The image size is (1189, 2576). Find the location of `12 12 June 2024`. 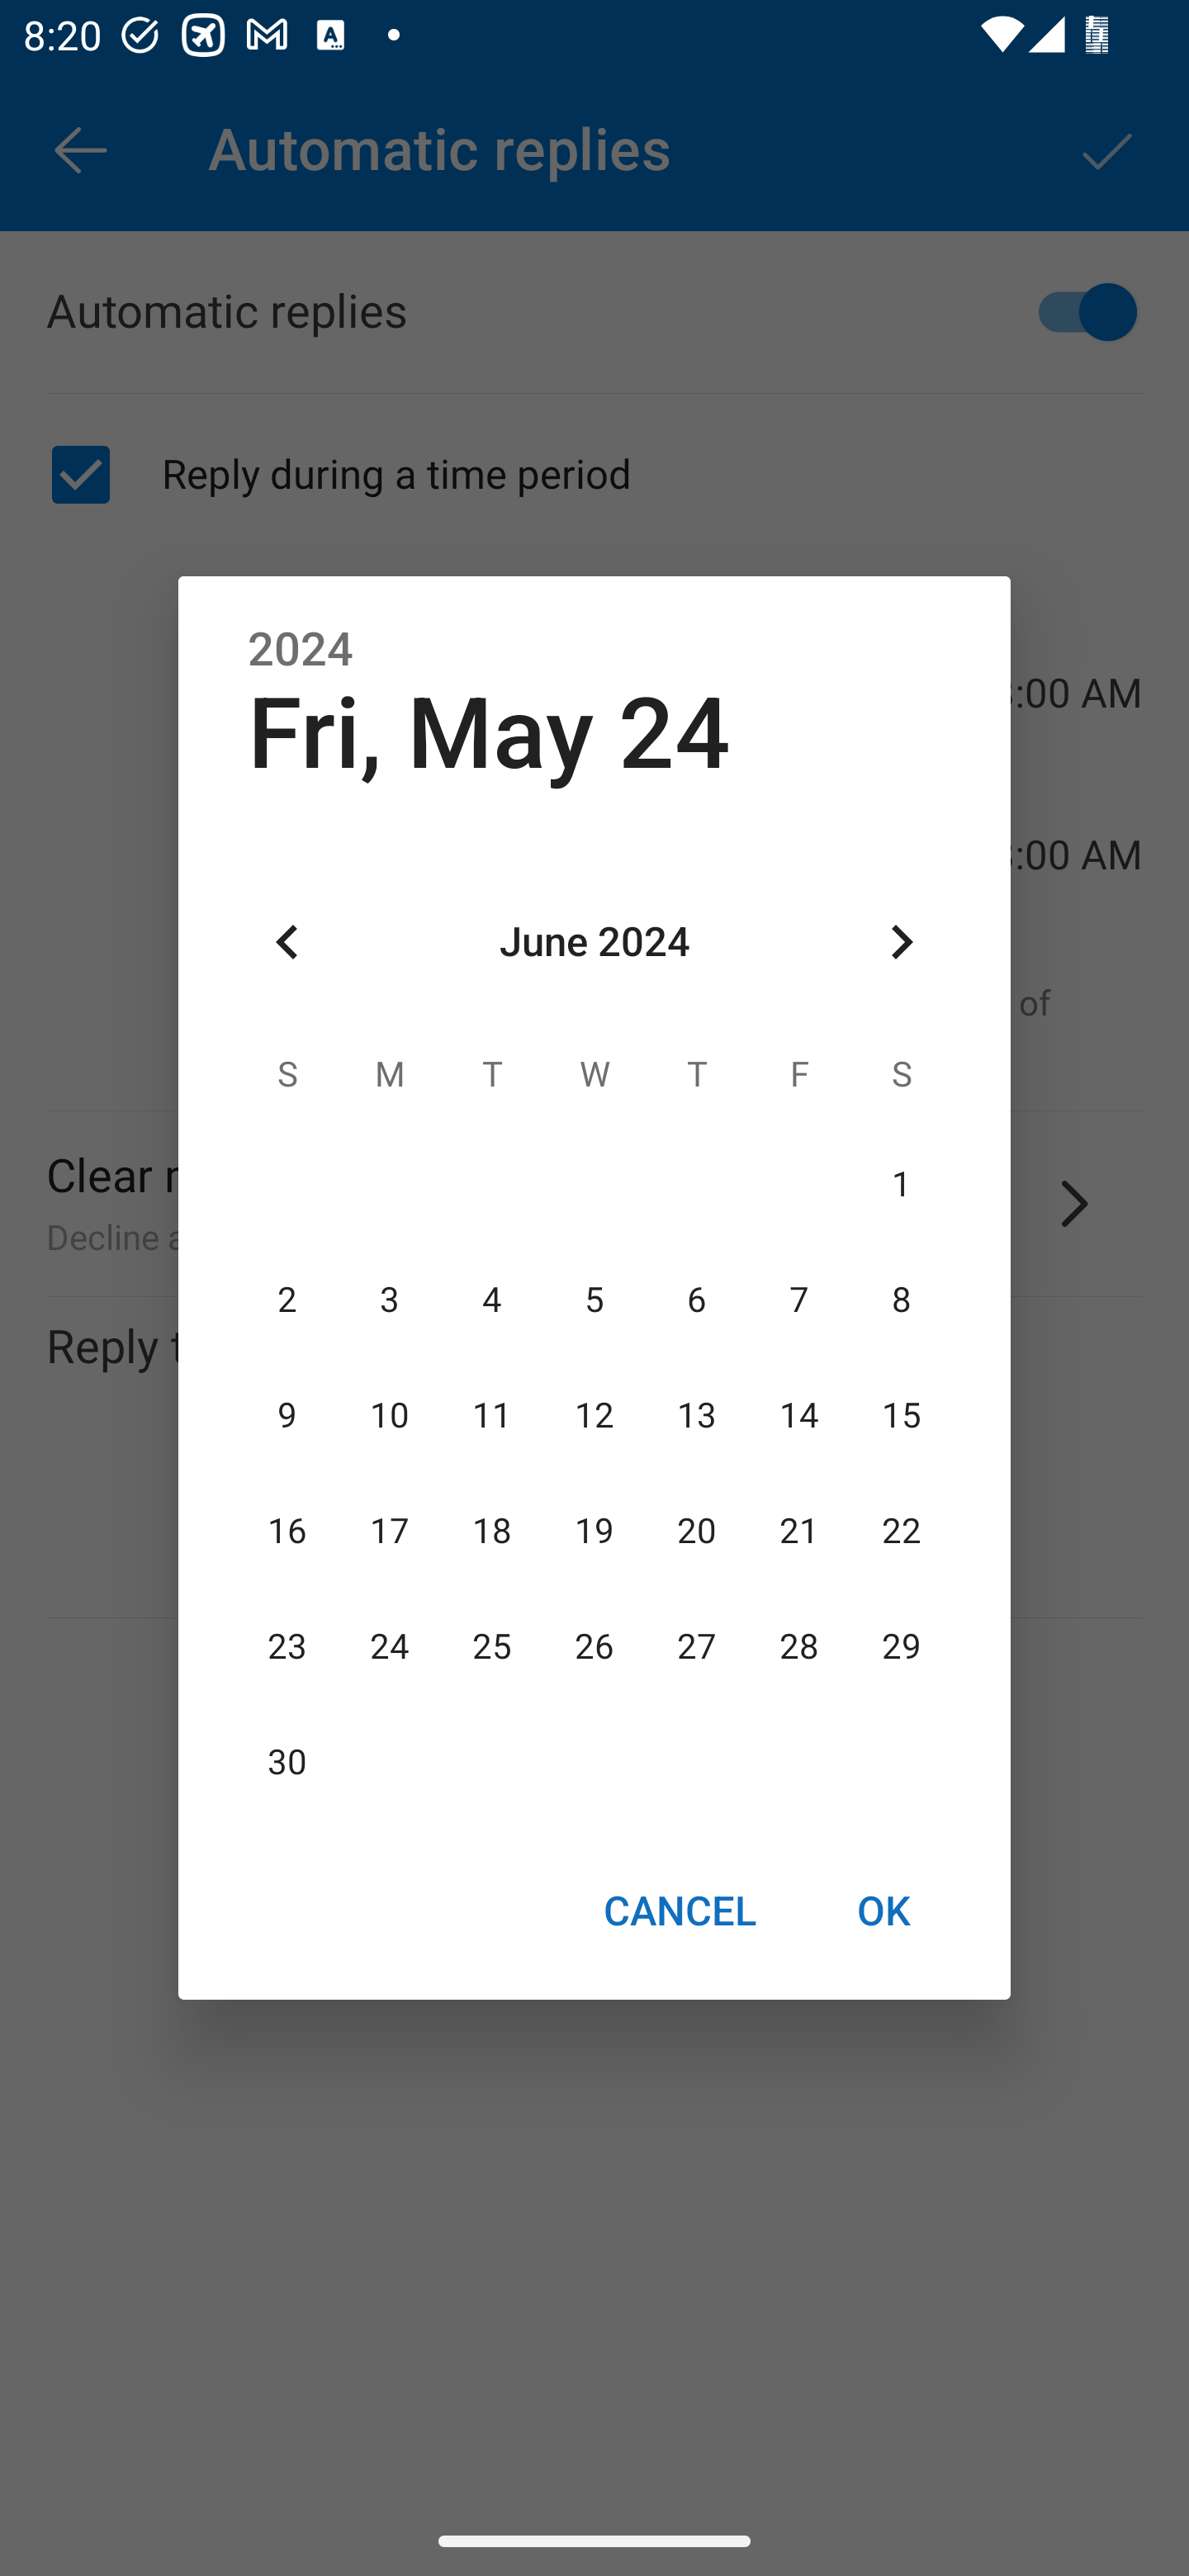

12 12 June 2024 is located at coordinates (594, 1415).